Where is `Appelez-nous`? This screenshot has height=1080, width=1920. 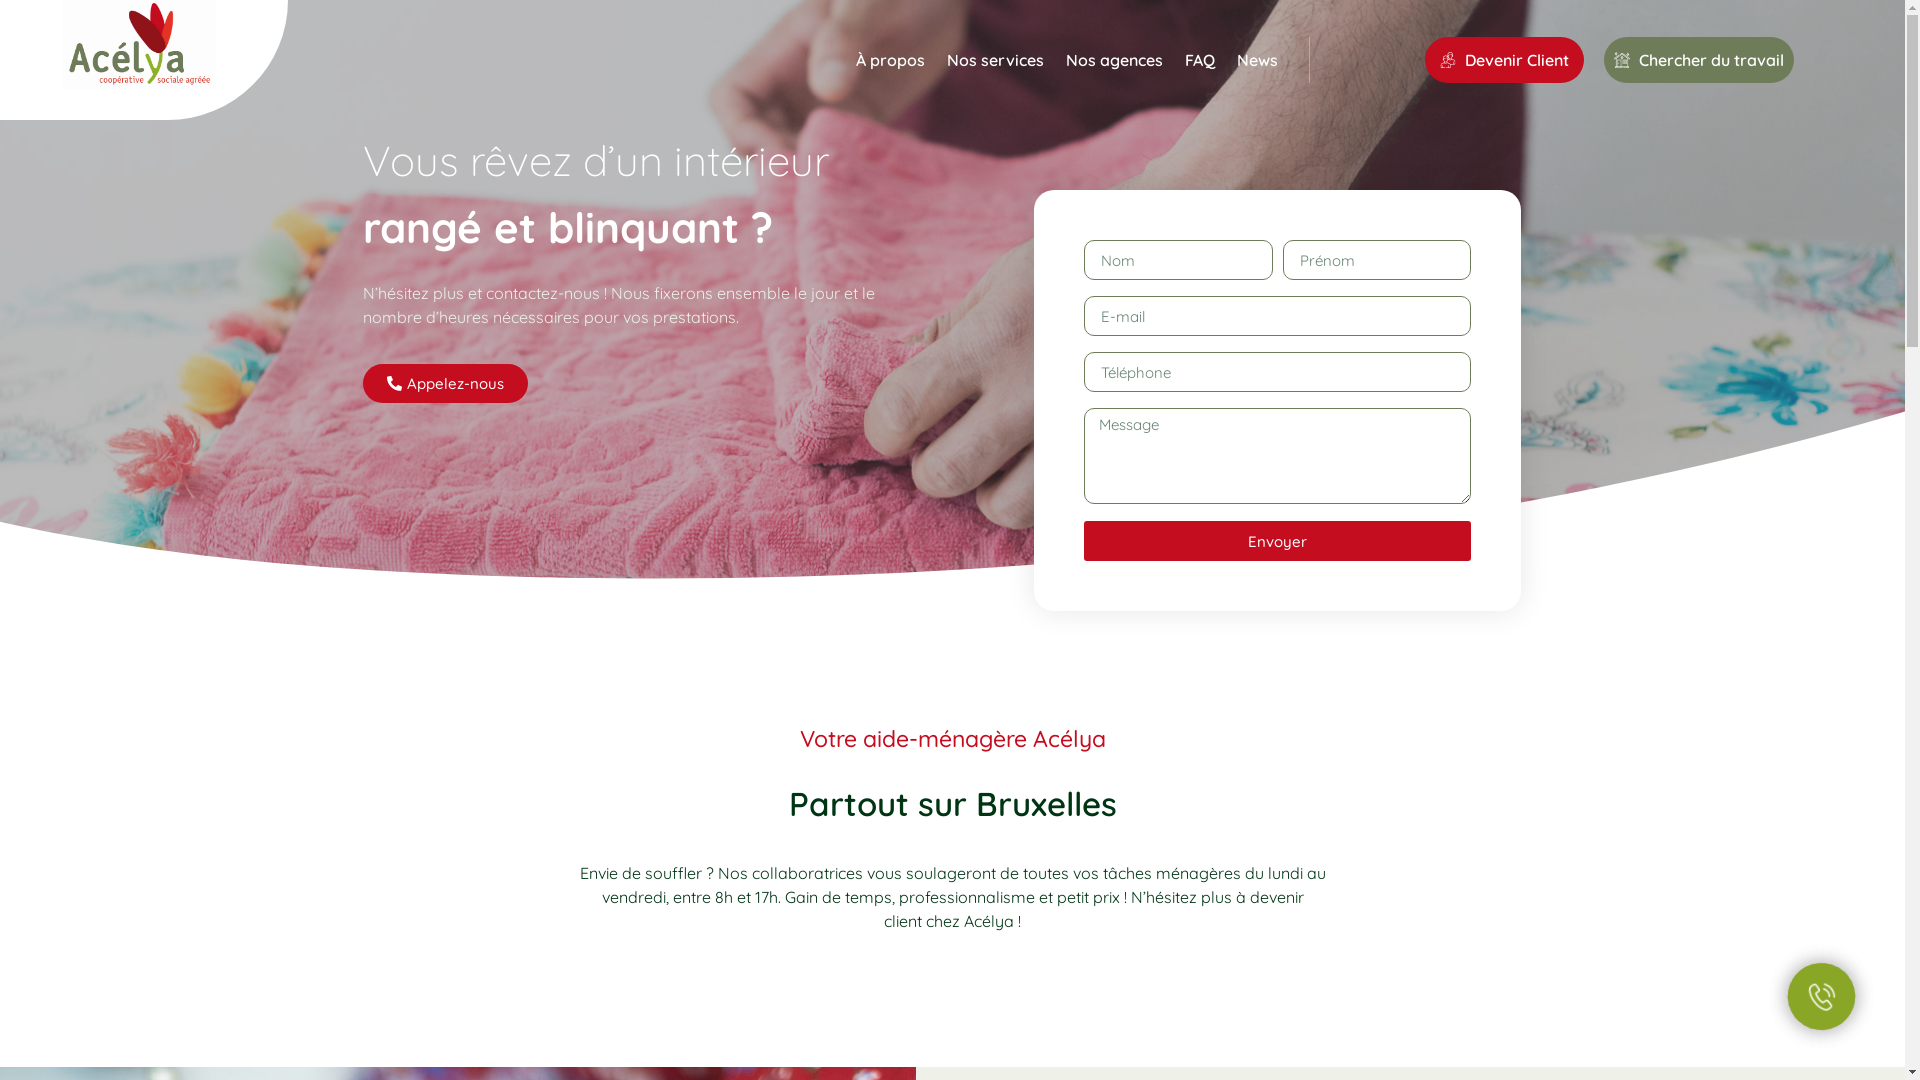 Appelez-nous is located at coordinates (444, 384).